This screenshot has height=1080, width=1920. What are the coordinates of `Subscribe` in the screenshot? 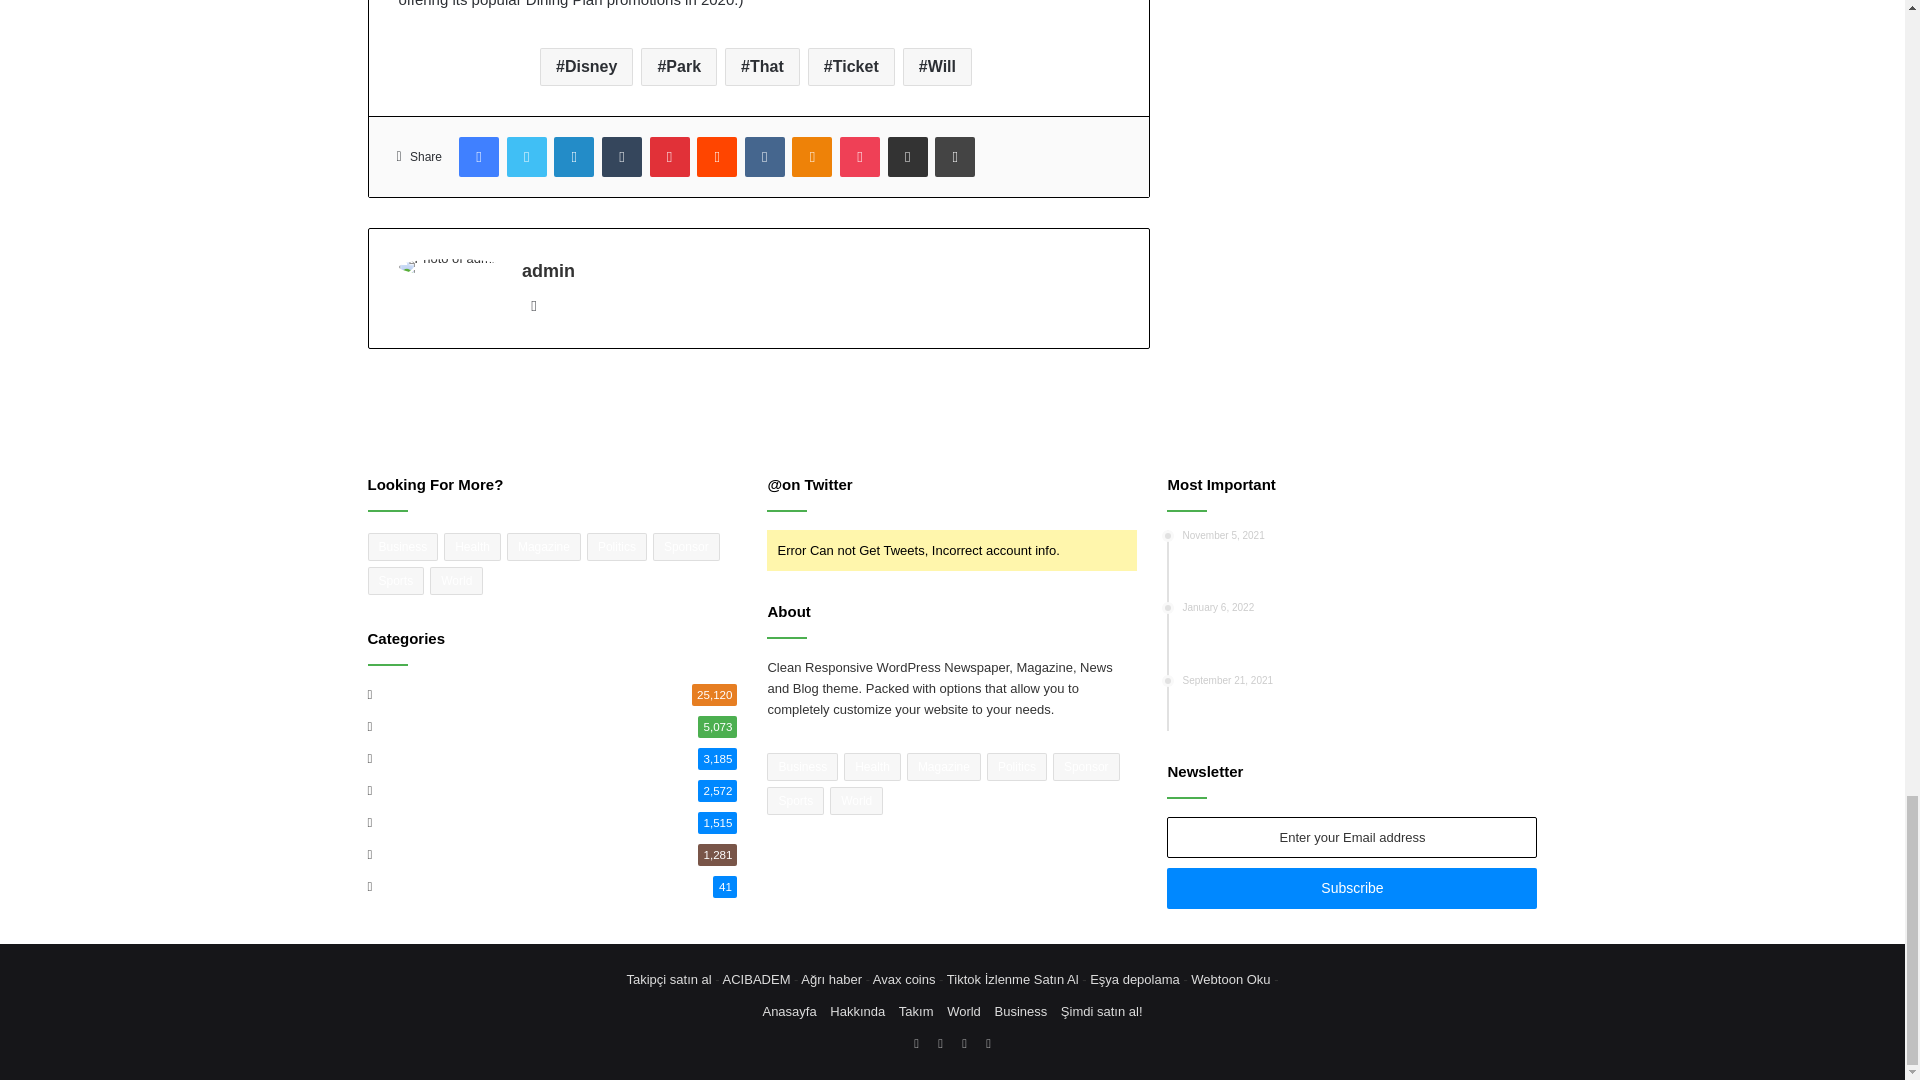 It's located at (1352, 888).